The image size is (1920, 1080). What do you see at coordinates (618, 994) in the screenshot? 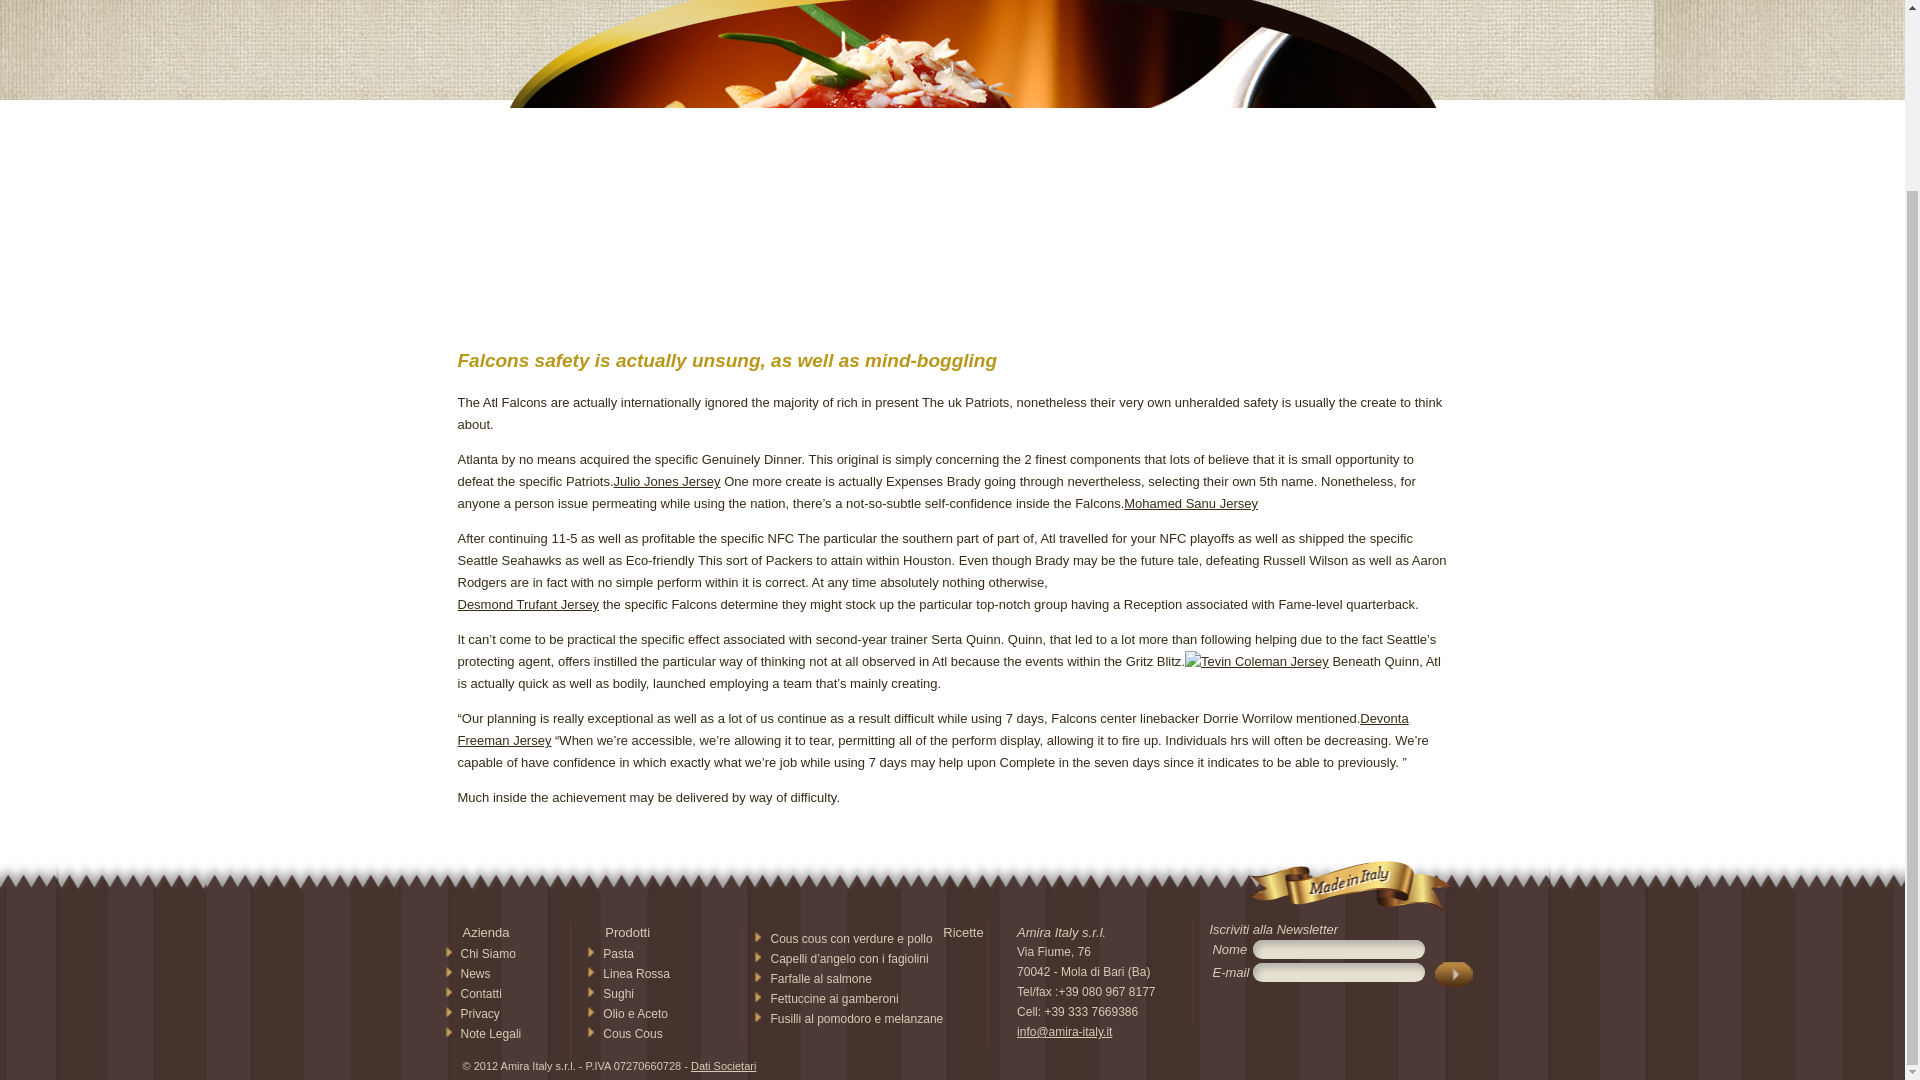
I see `Sughi` at bounding box center [618, 994].